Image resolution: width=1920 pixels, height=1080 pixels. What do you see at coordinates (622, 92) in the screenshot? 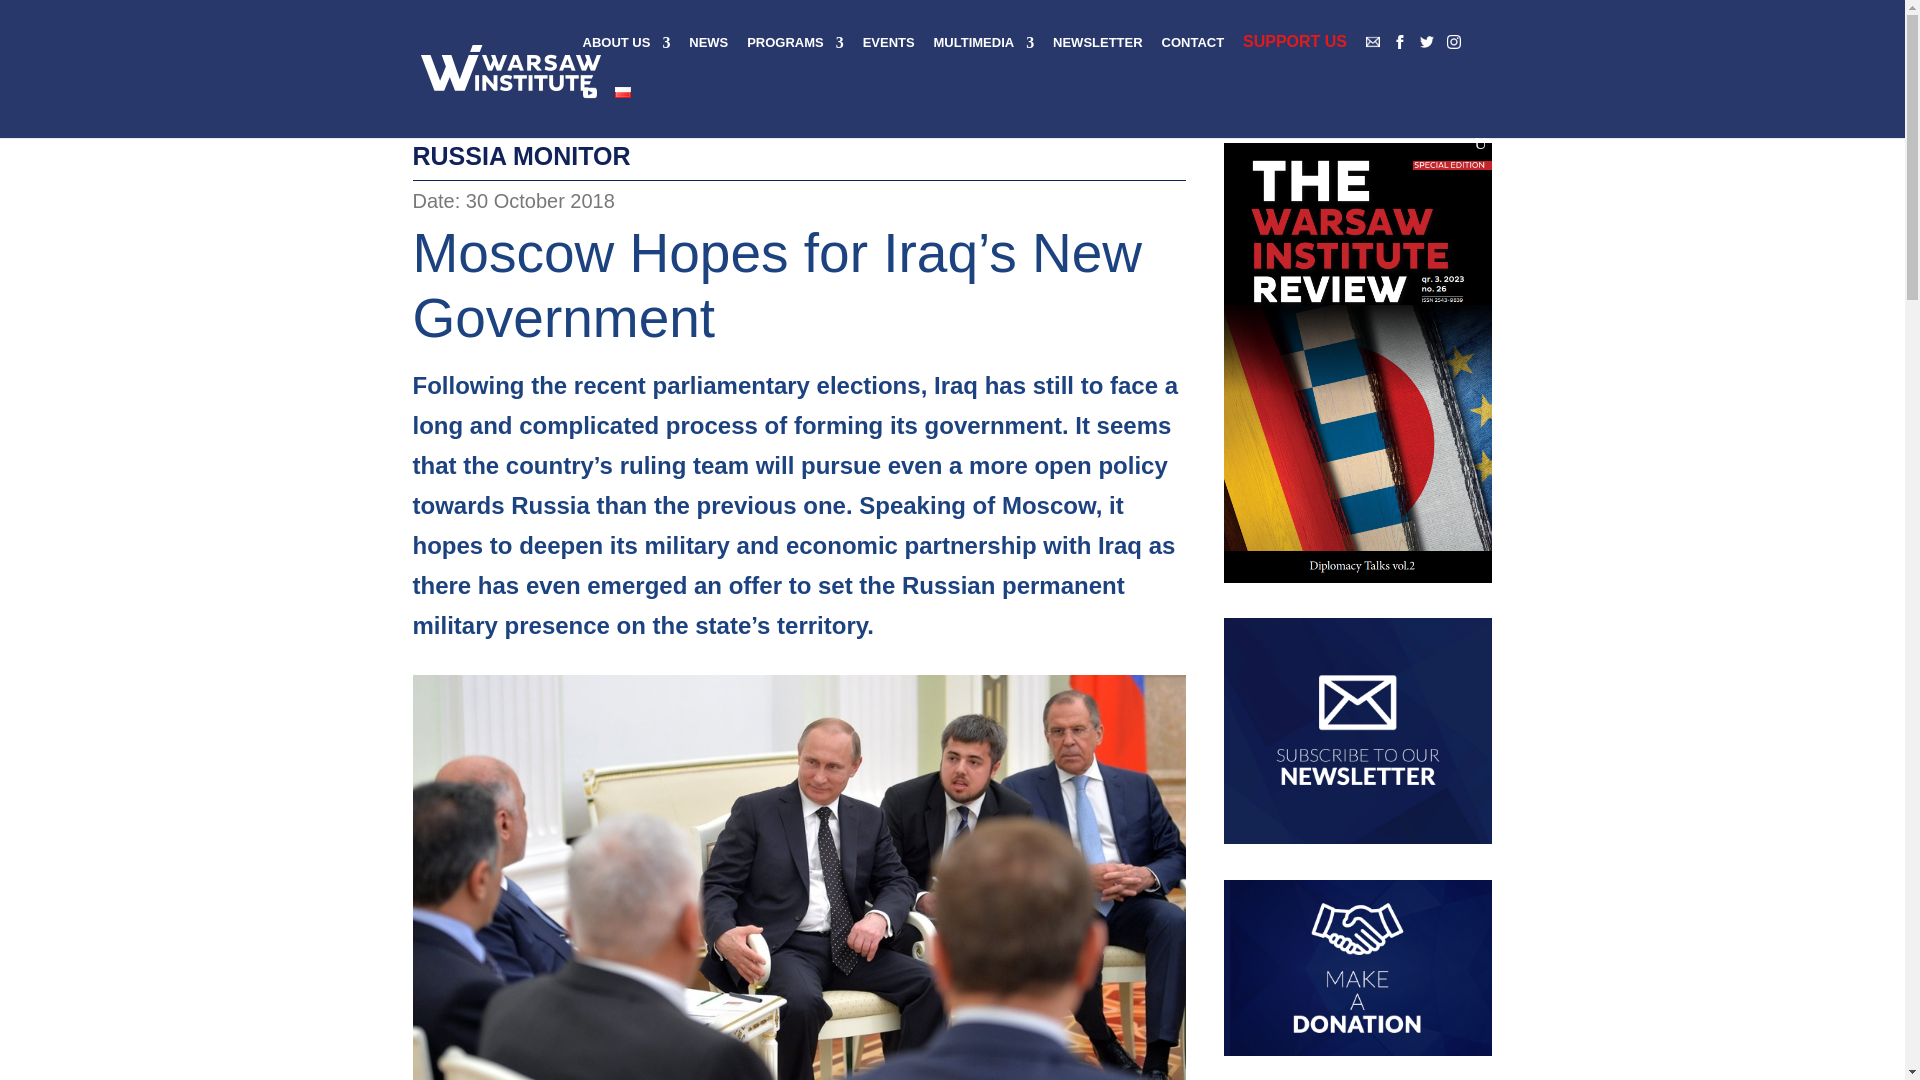
I see `Polski` at bounding box center [622, 92].